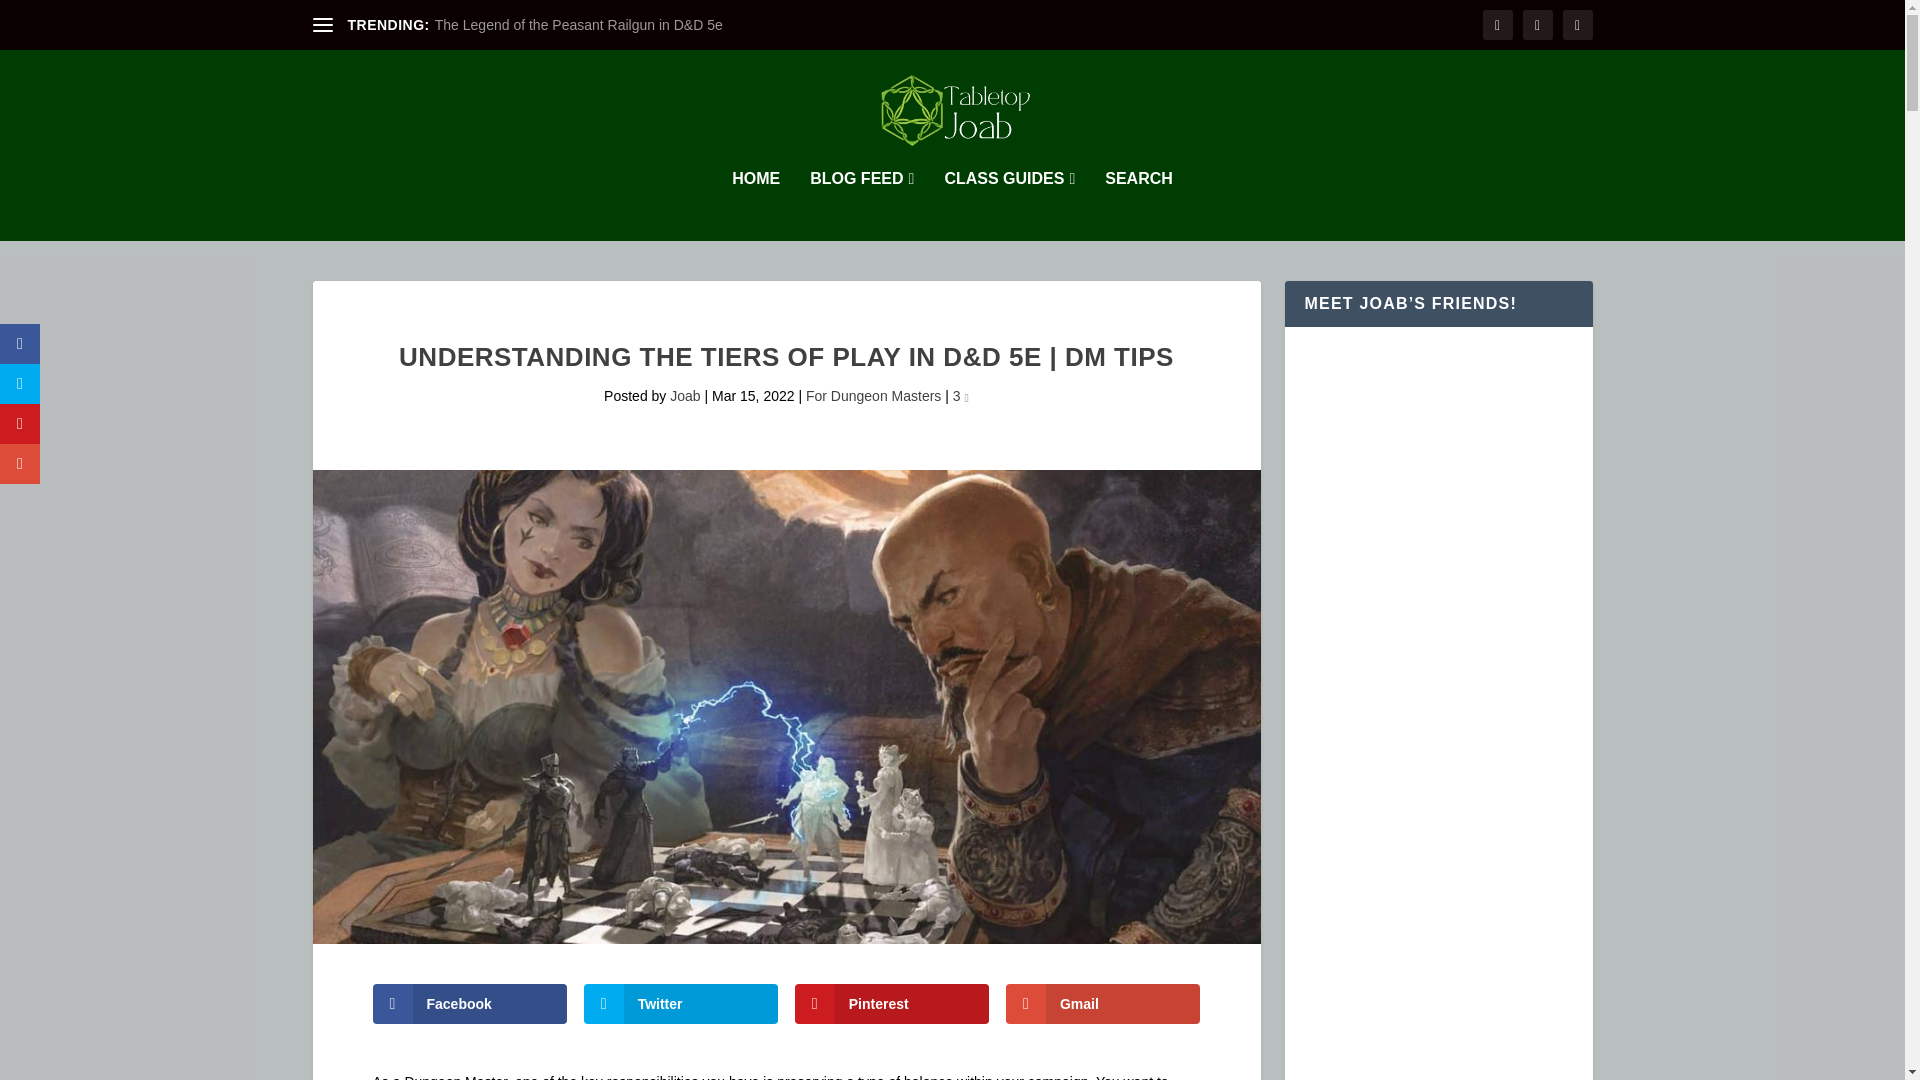 This screenshot has width=1920, height=1080. I want to click on Pinterest, so click(892, 1003).